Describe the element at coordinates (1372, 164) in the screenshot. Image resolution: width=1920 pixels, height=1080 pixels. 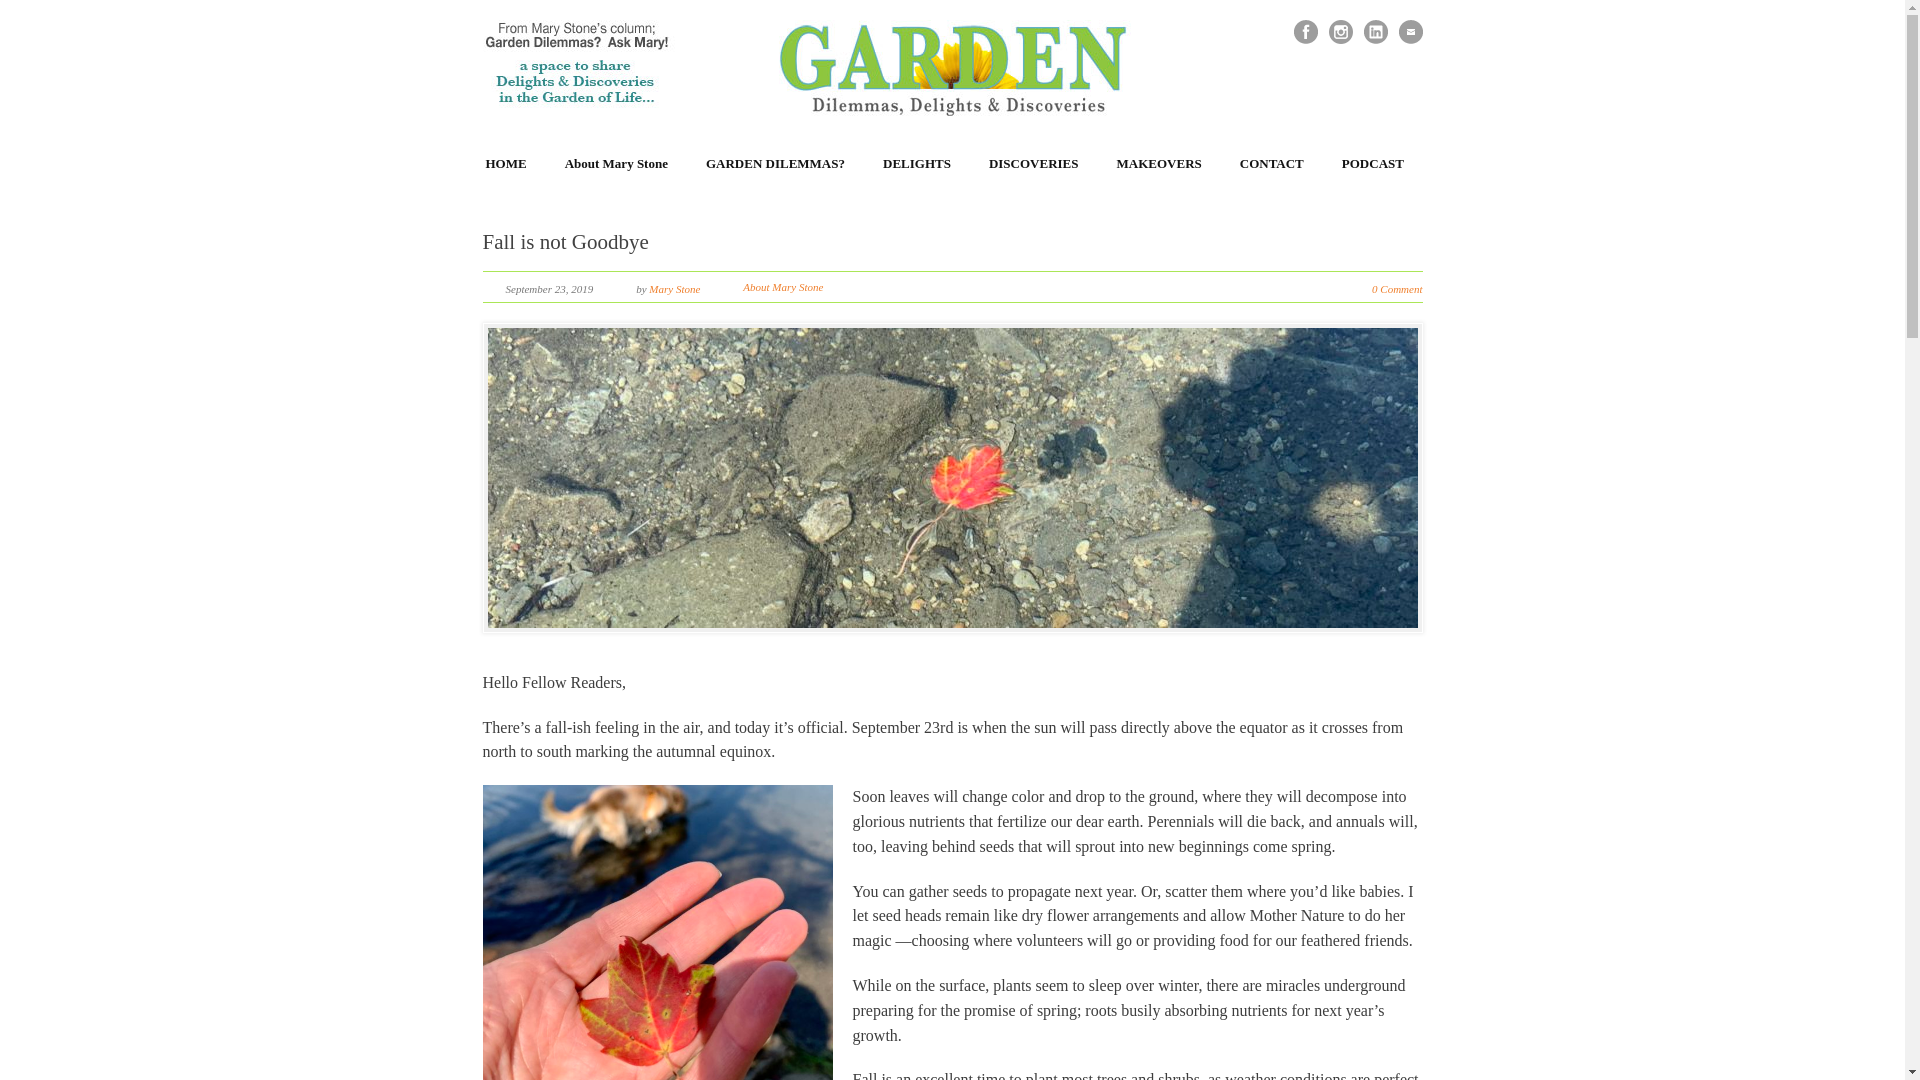
I see `PODCAST` at that location.